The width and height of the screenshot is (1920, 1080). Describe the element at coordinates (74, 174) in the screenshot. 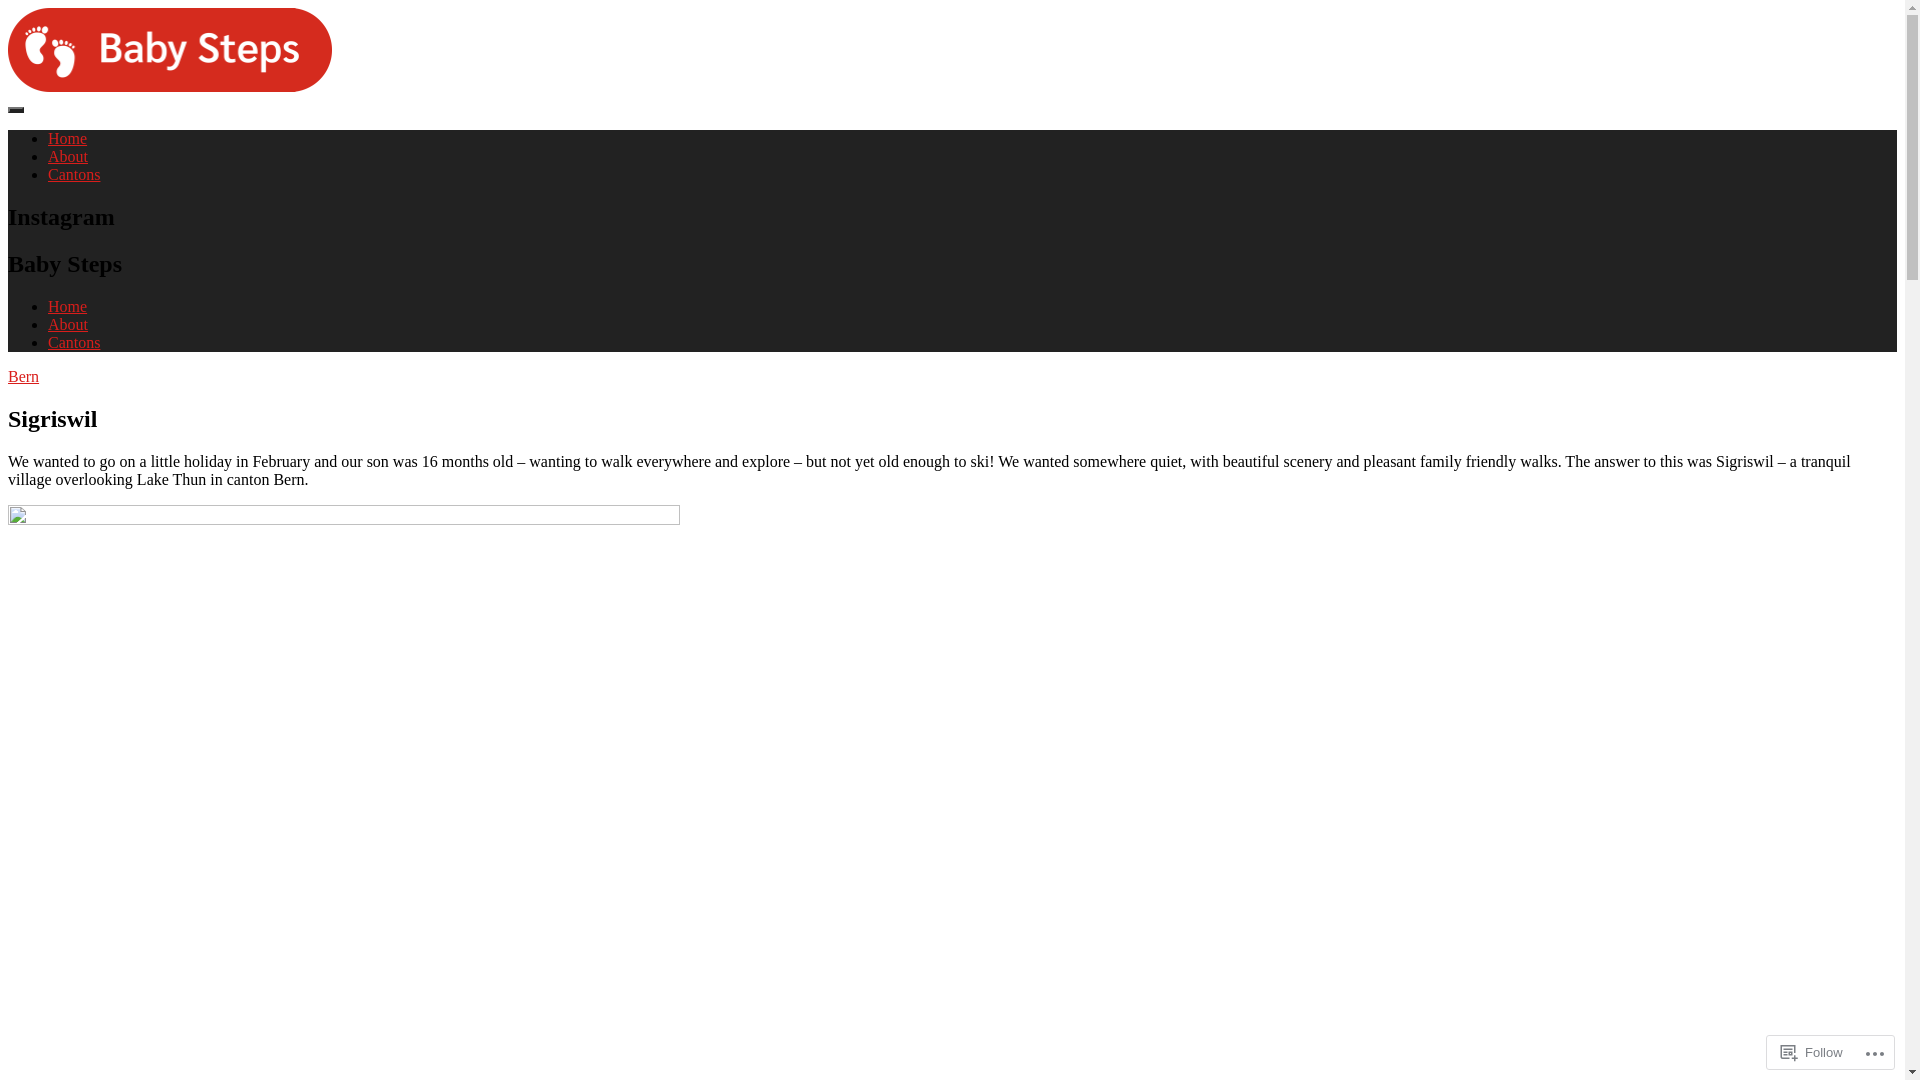

I see `Cantons` at that location.